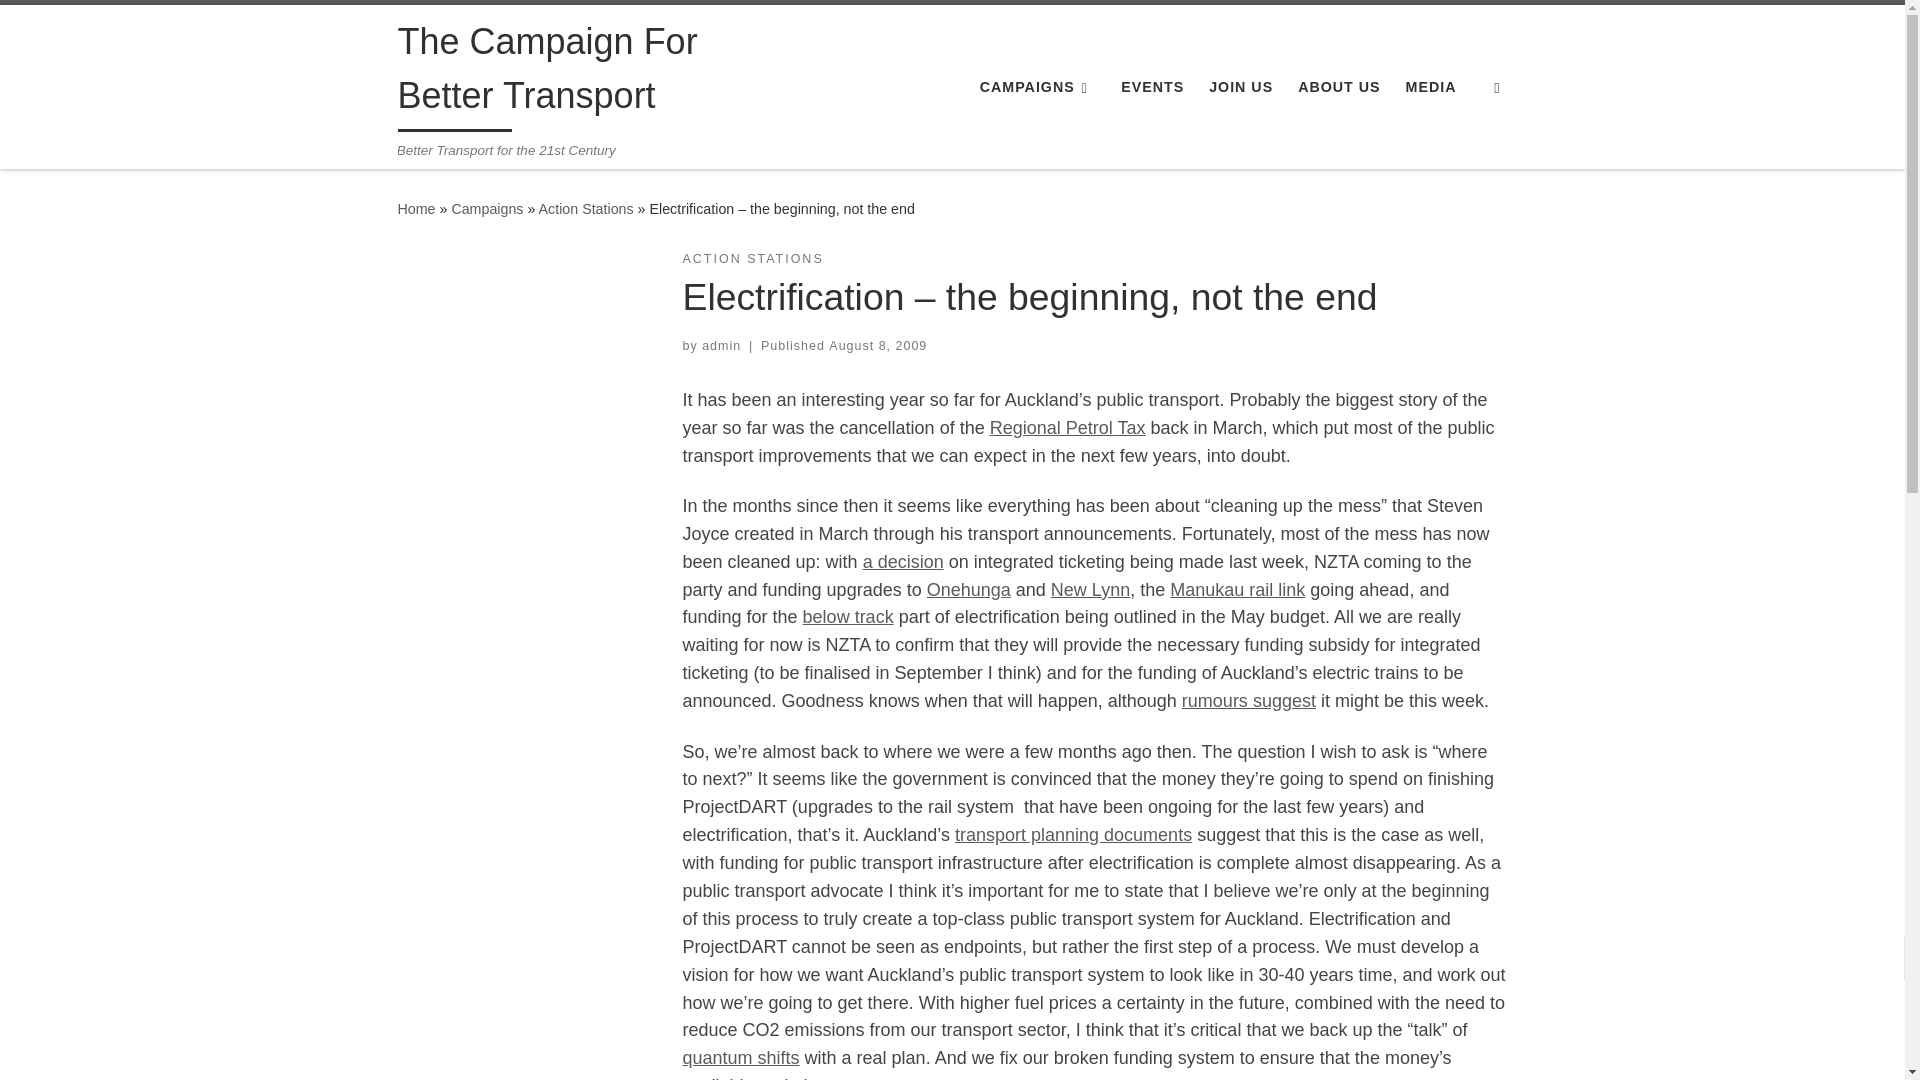  What do you see at coordinates (80, 26) in the screenshot?
I see `Skip to content` at bounding box center [80, 26].